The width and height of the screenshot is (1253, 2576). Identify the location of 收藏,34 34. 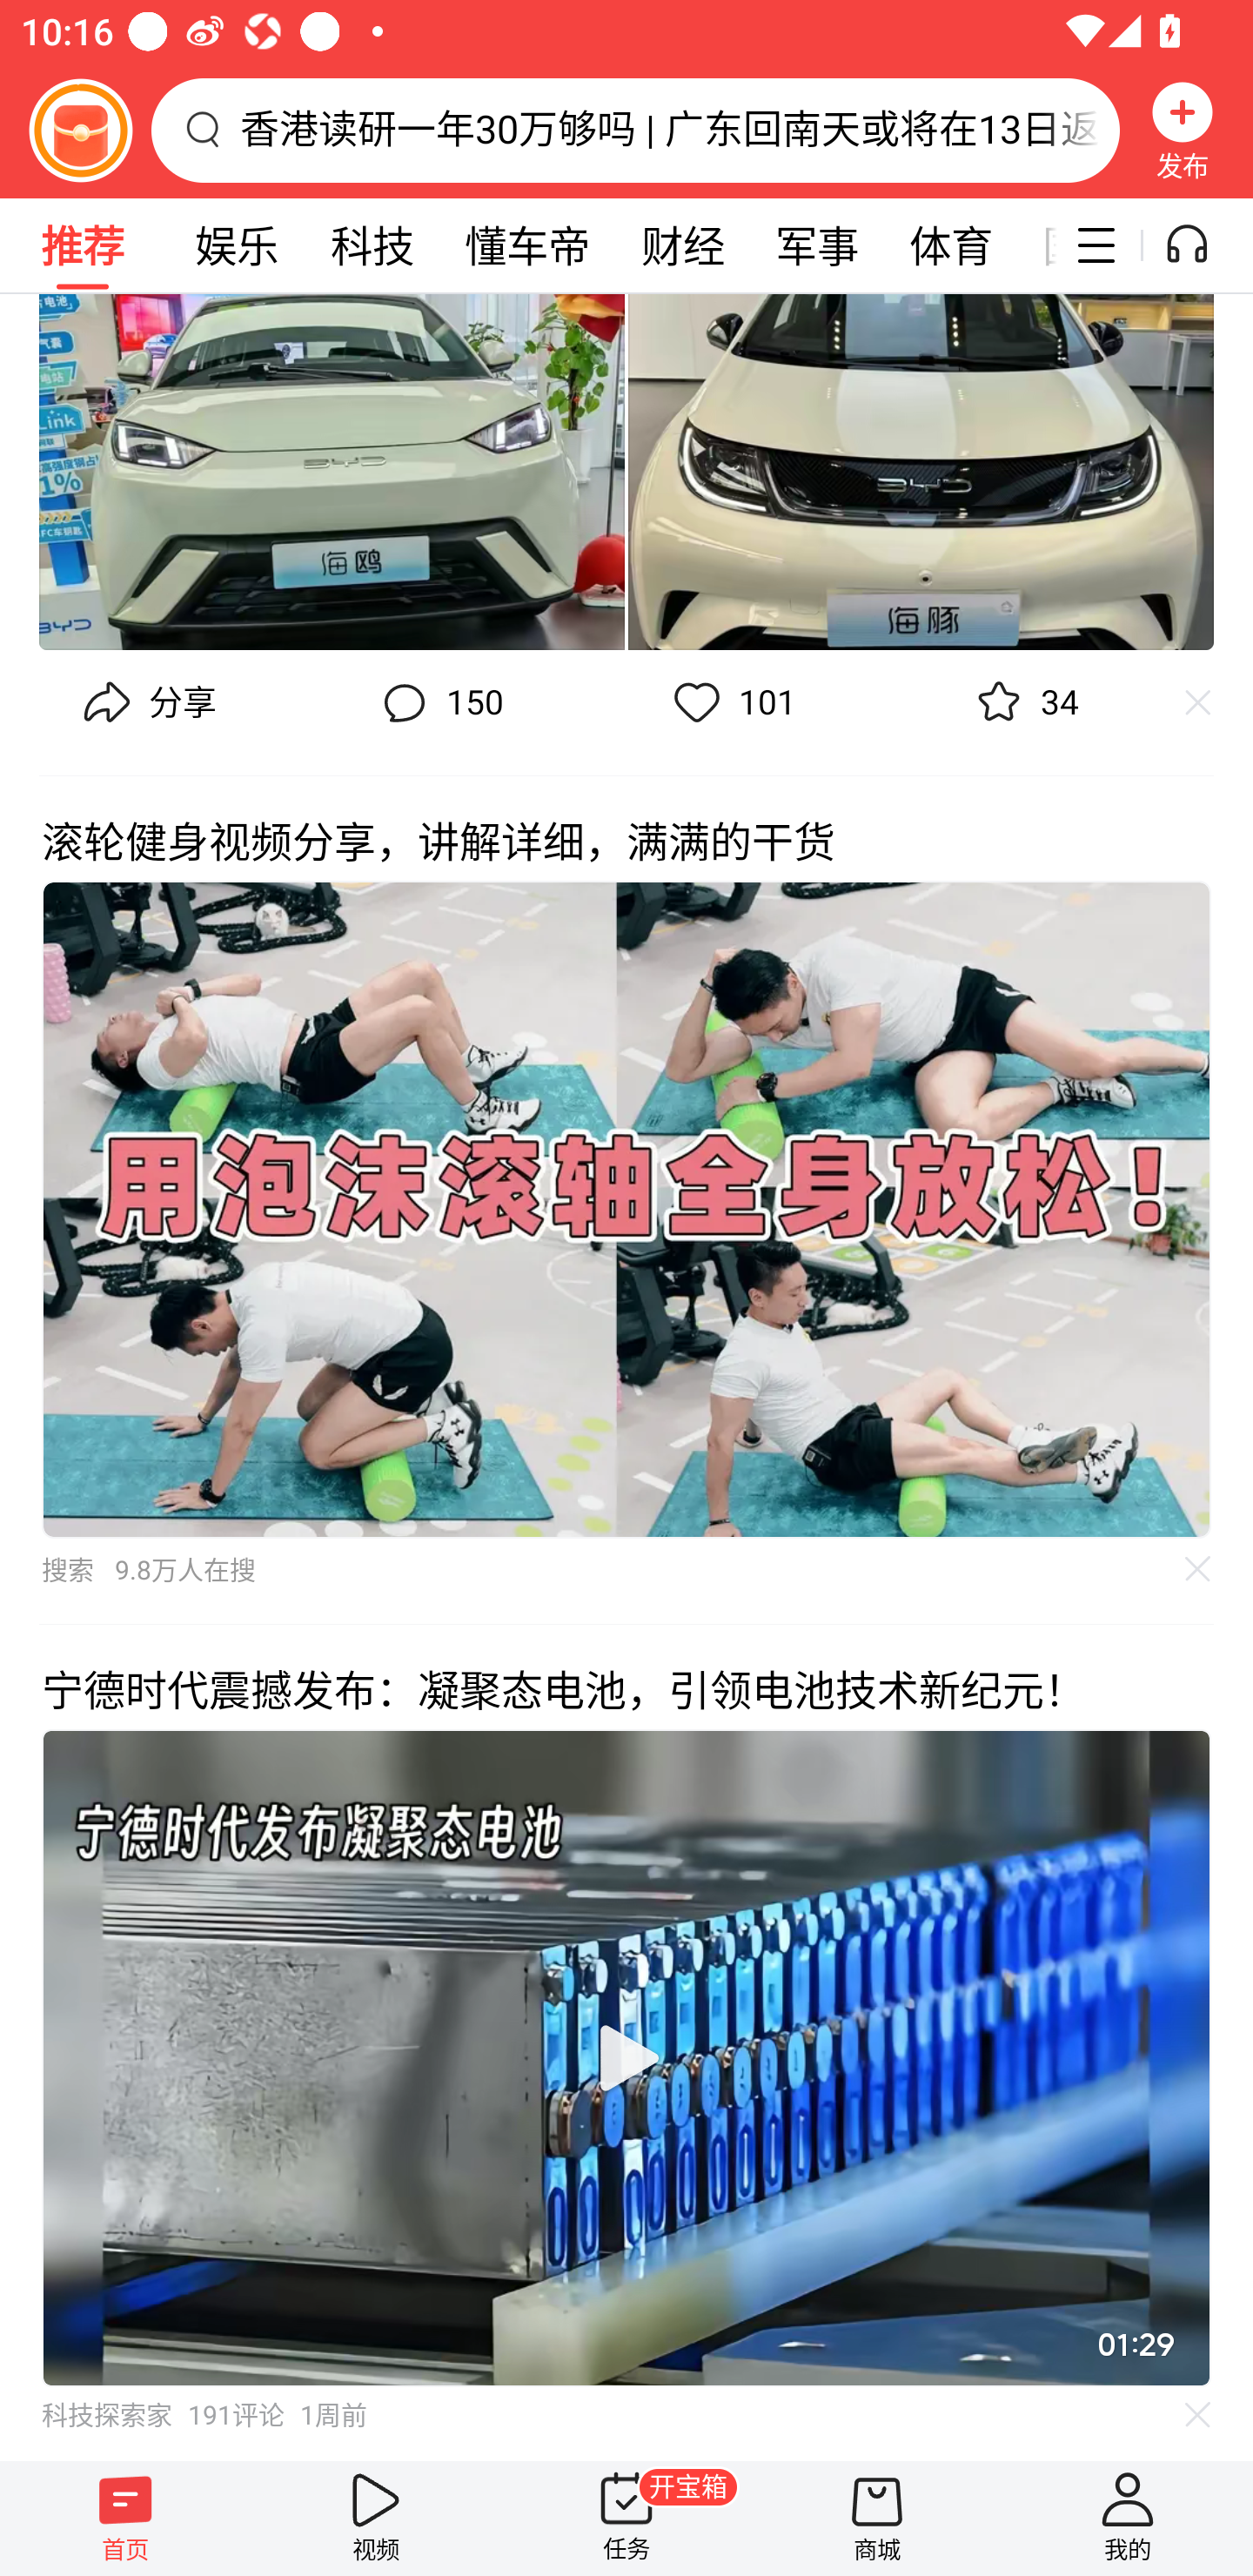
(1022, 703).